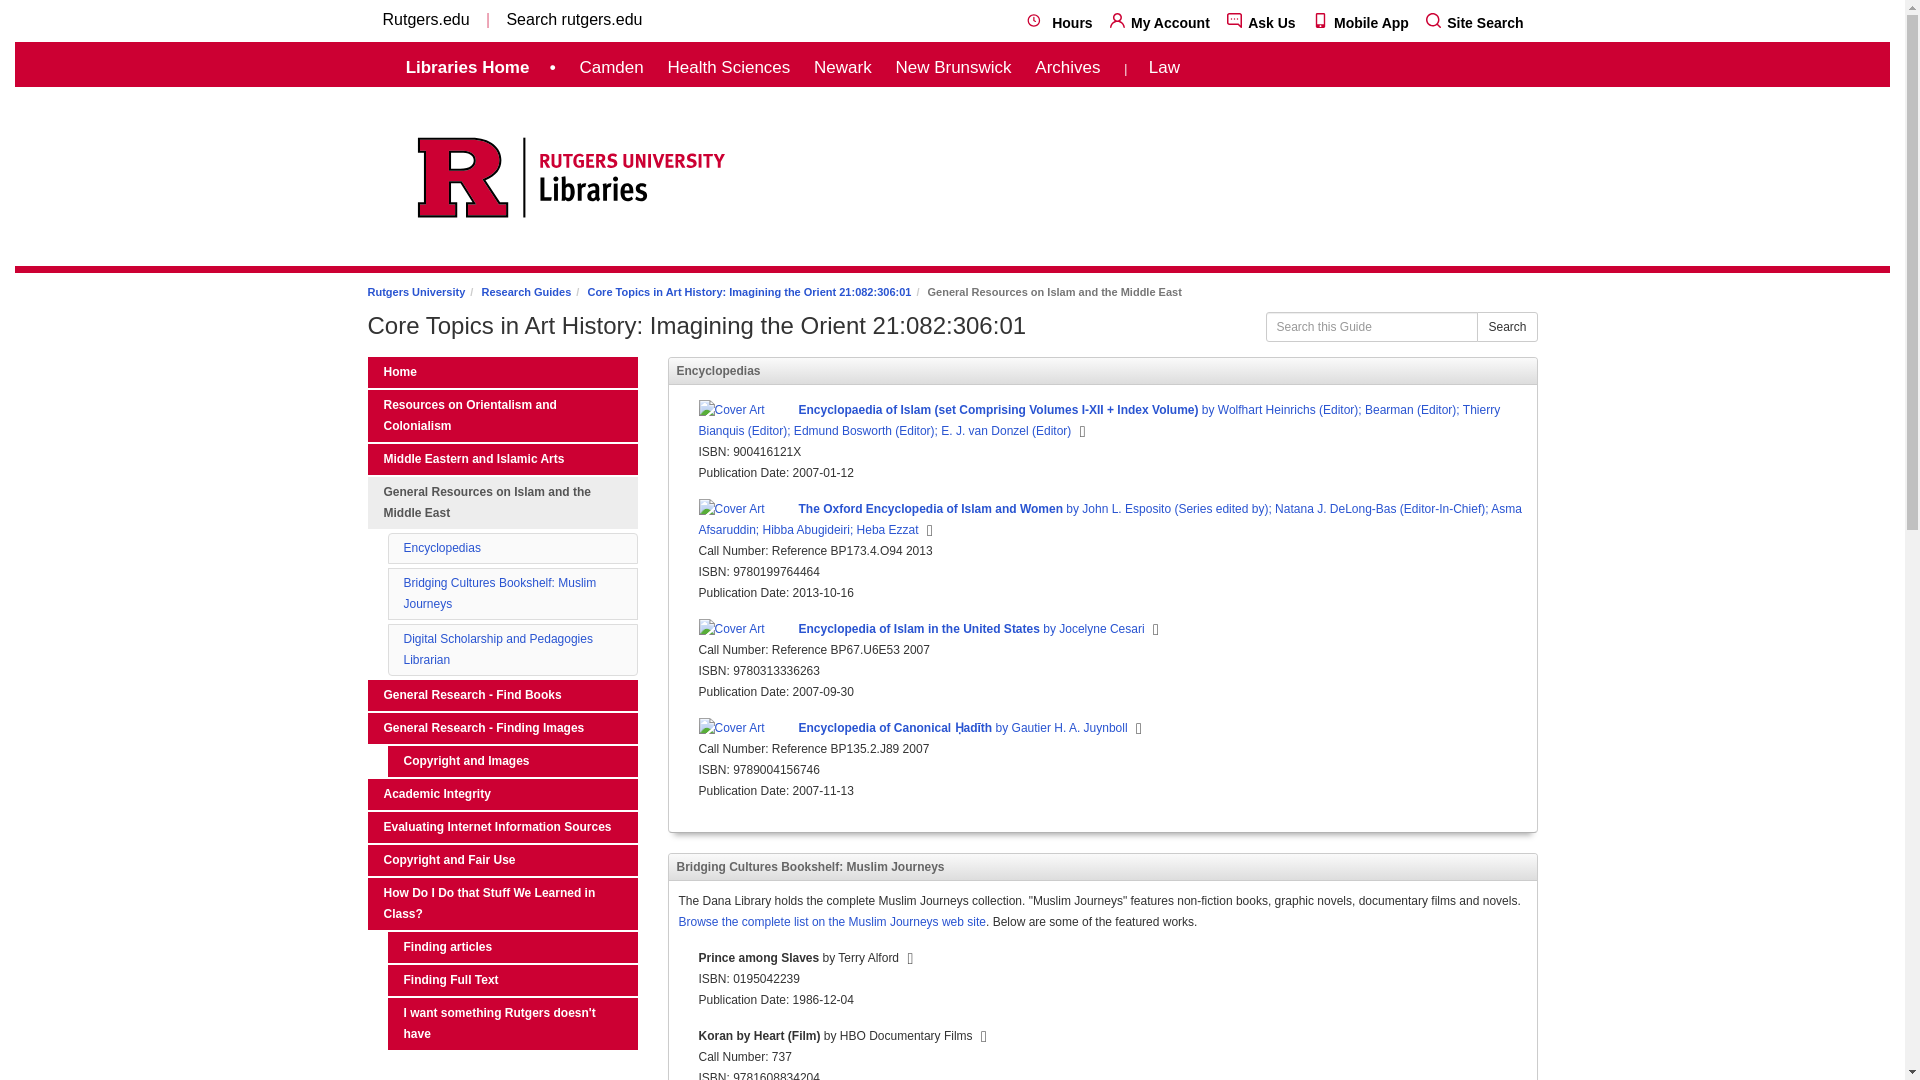 Image resolution: width=1920 pixels, height=1080 pixels. I want to click on How Do I Do that Stuff We Learned in Class?, so click(502, 904).